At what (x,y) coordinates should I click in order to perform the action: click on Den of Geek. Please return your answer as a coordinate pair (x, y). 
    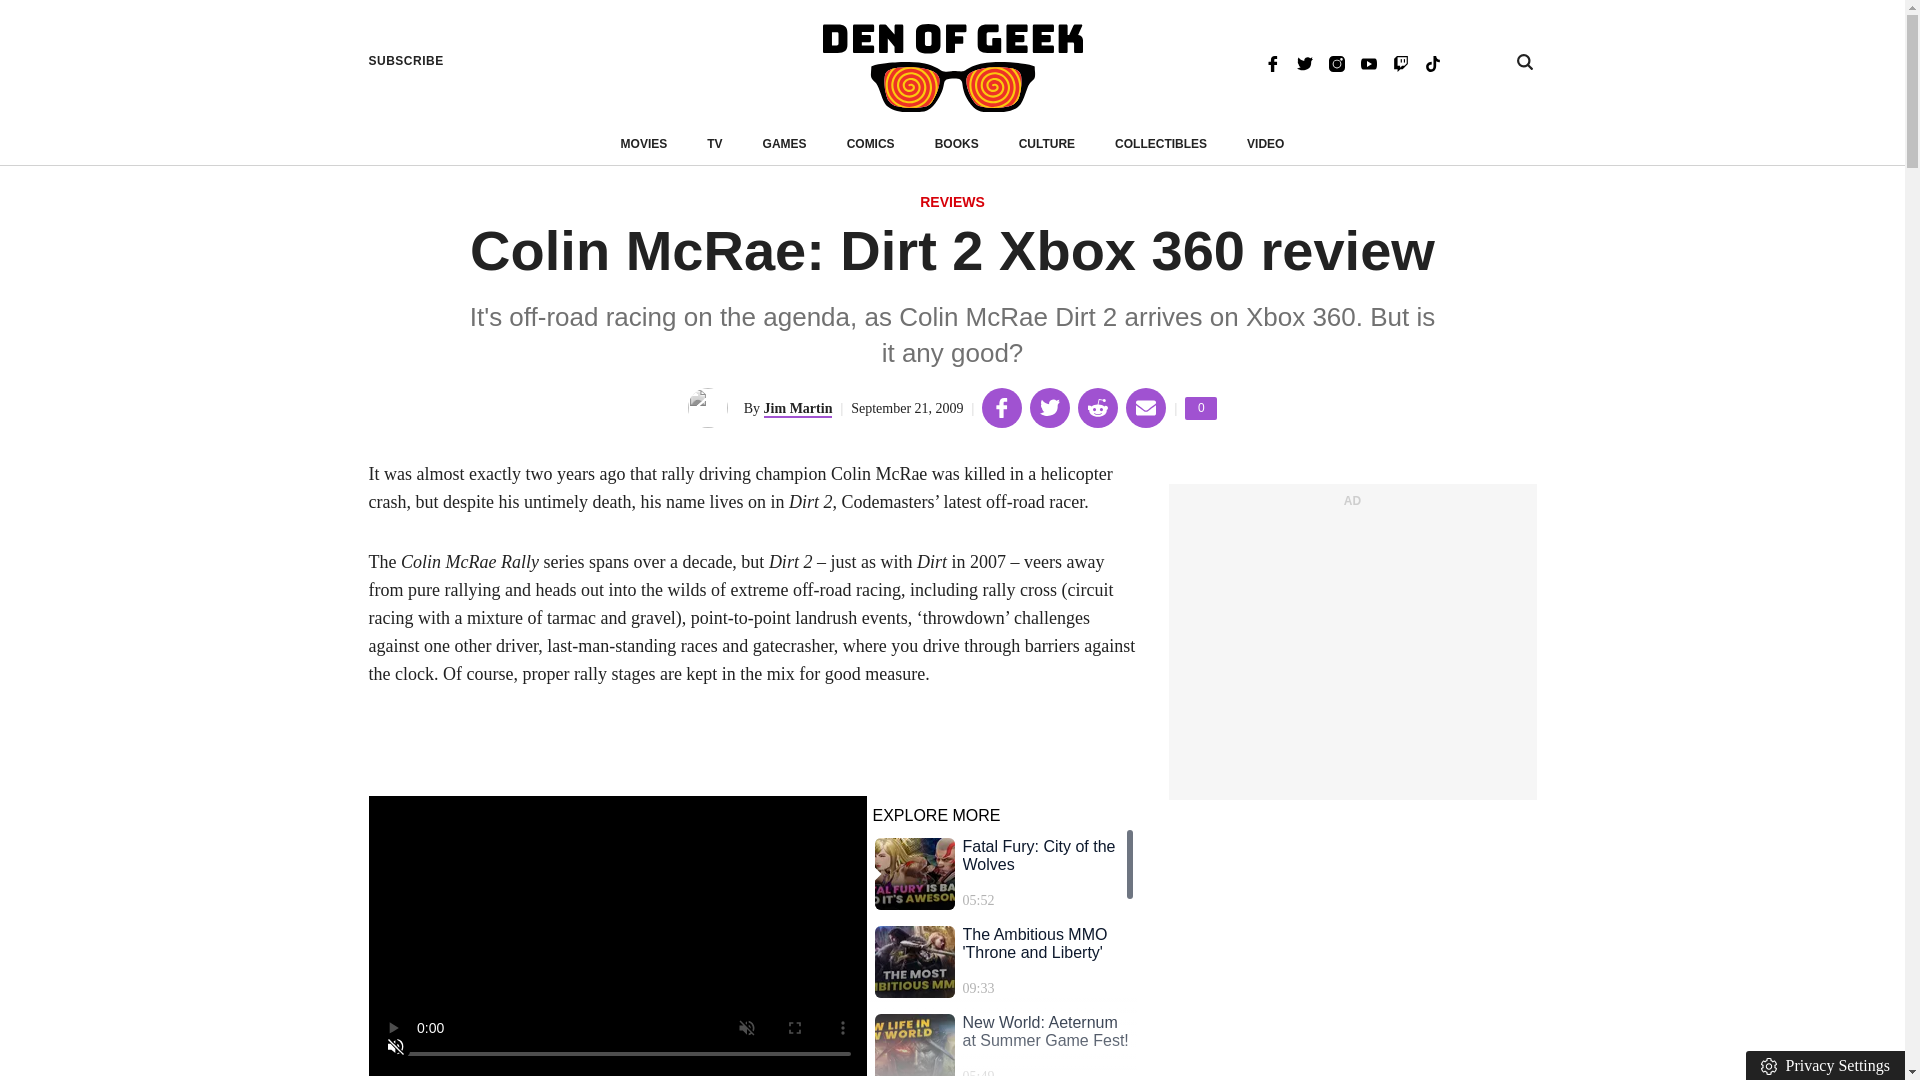
    Looking at the image, I should click on (1200, 408).